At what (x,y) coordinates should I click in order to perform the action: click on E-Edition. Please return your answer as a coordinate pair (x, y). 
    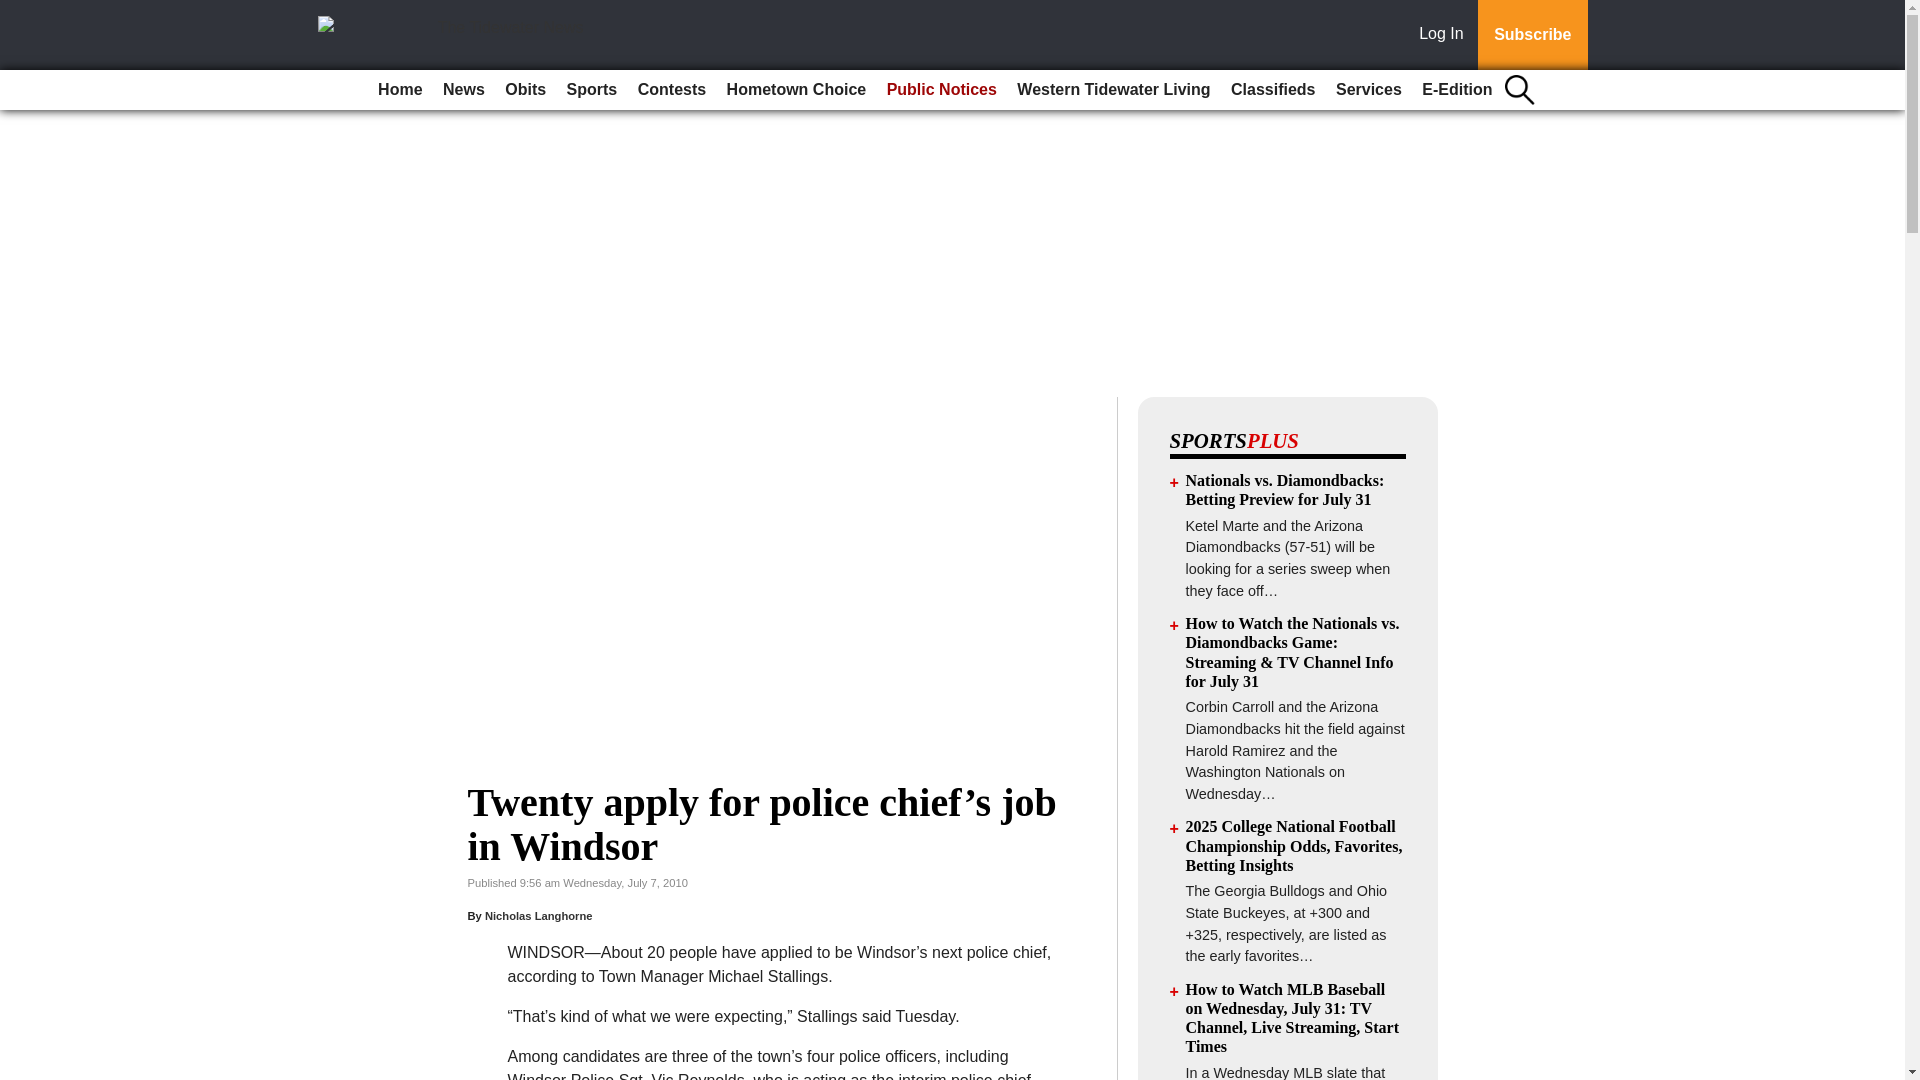
    Looking at the image, I should click on (1456, 90).